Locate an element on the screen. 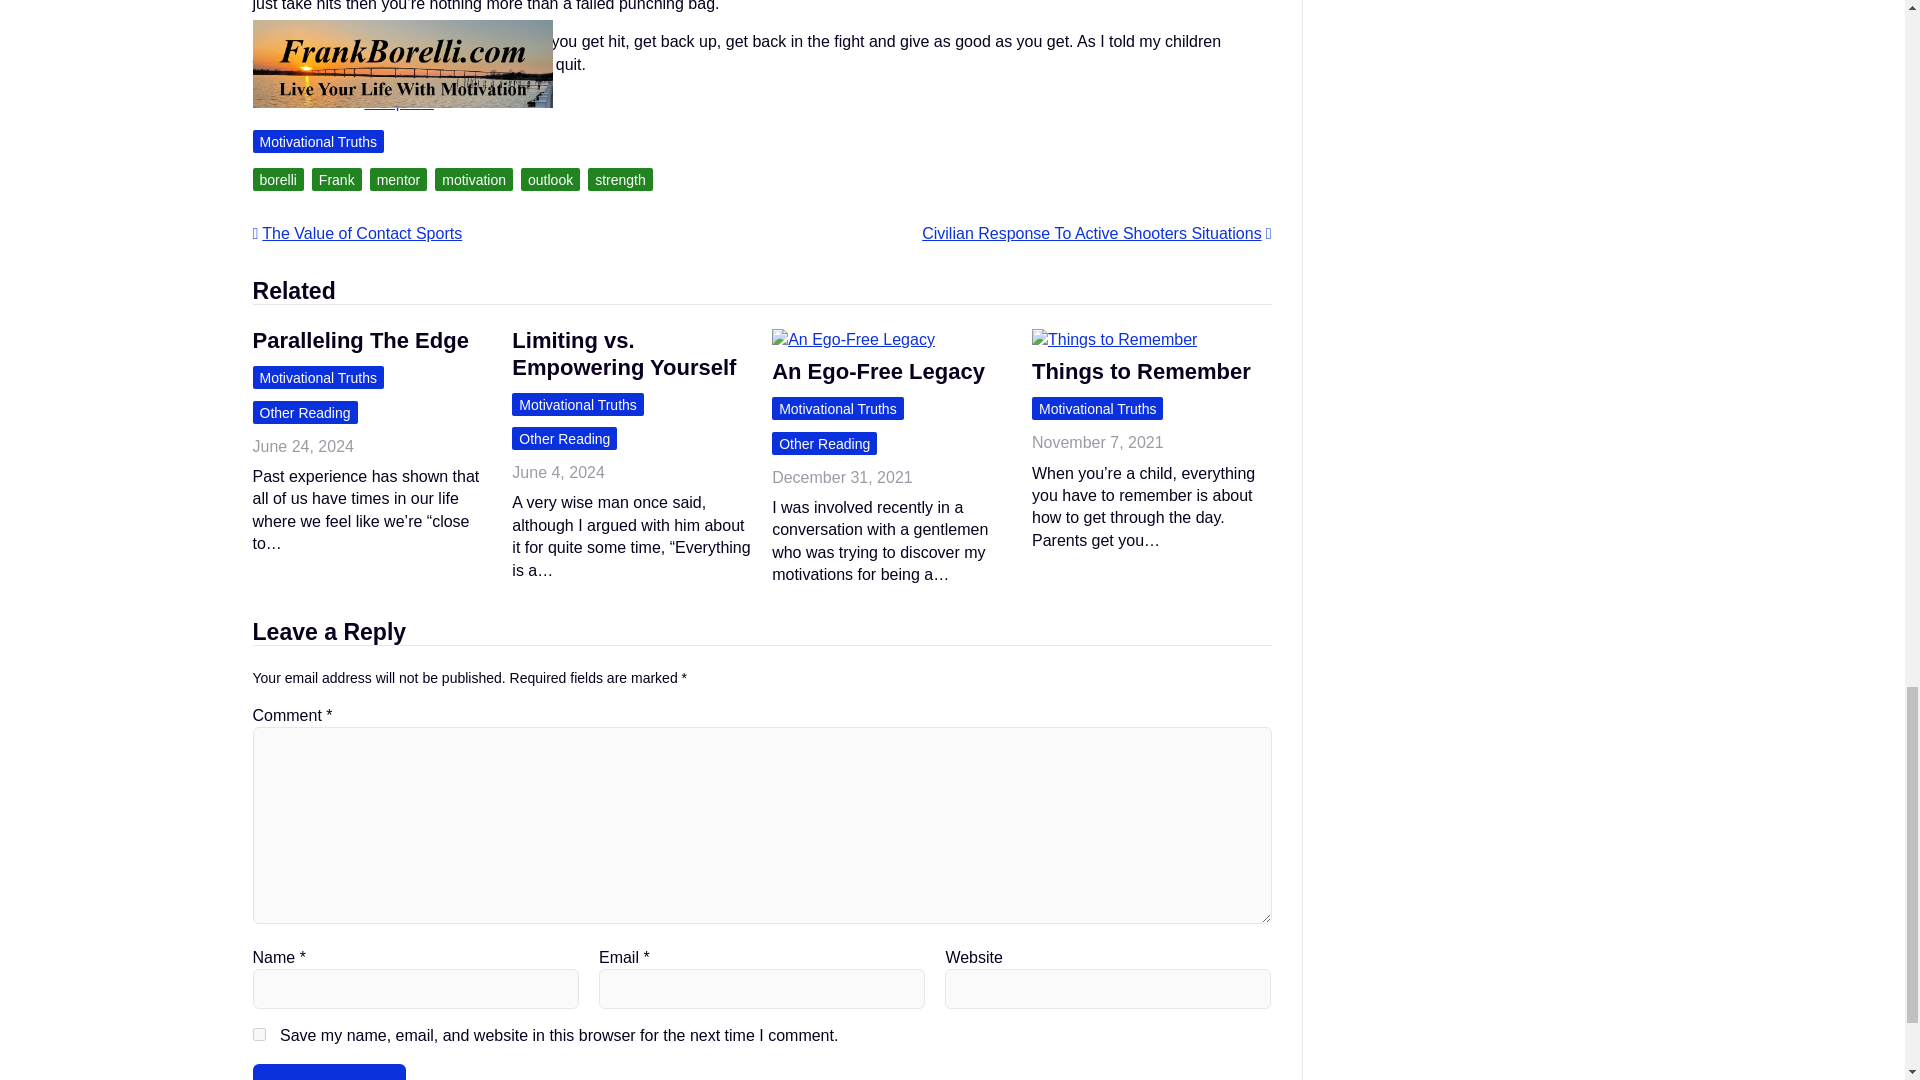  borelli is located at coordinates (277, 180).